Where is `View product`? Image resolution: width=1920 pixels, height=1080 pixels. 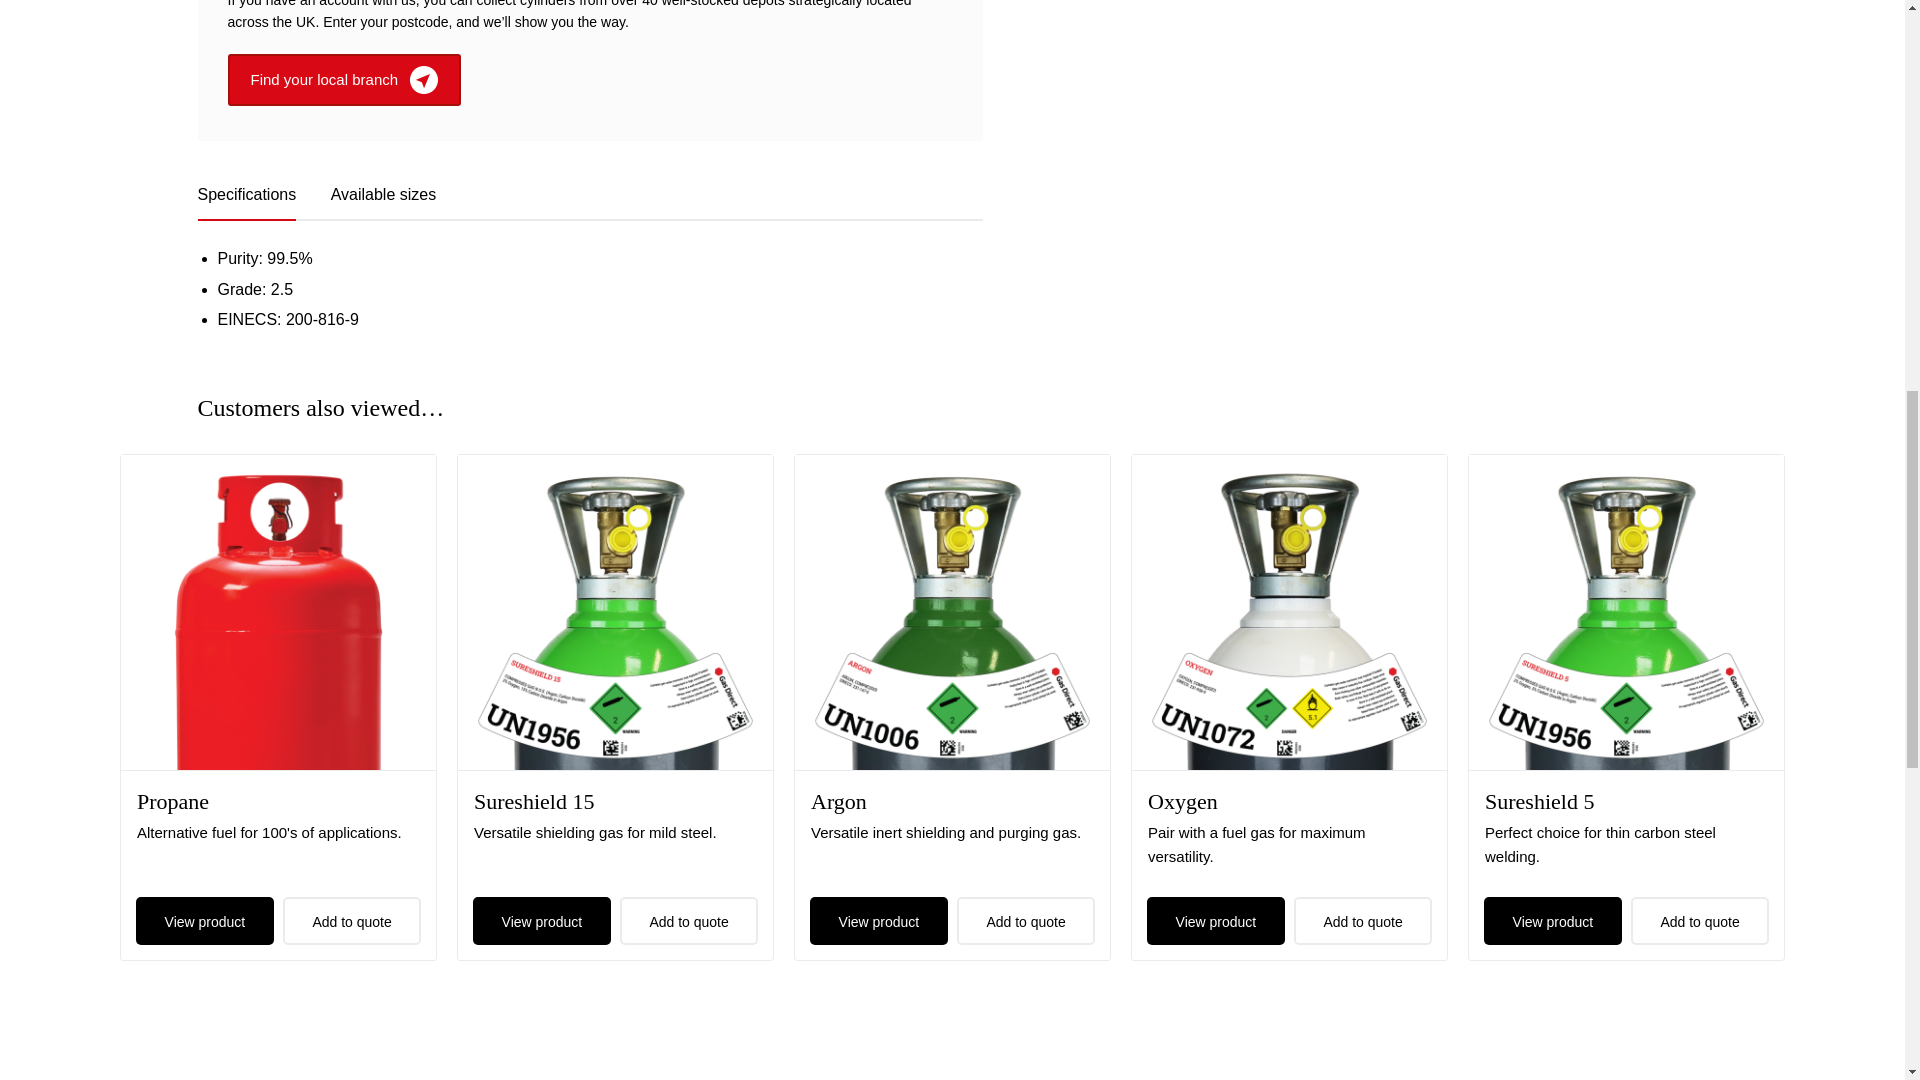 View product is located at coordinates (542, 920).